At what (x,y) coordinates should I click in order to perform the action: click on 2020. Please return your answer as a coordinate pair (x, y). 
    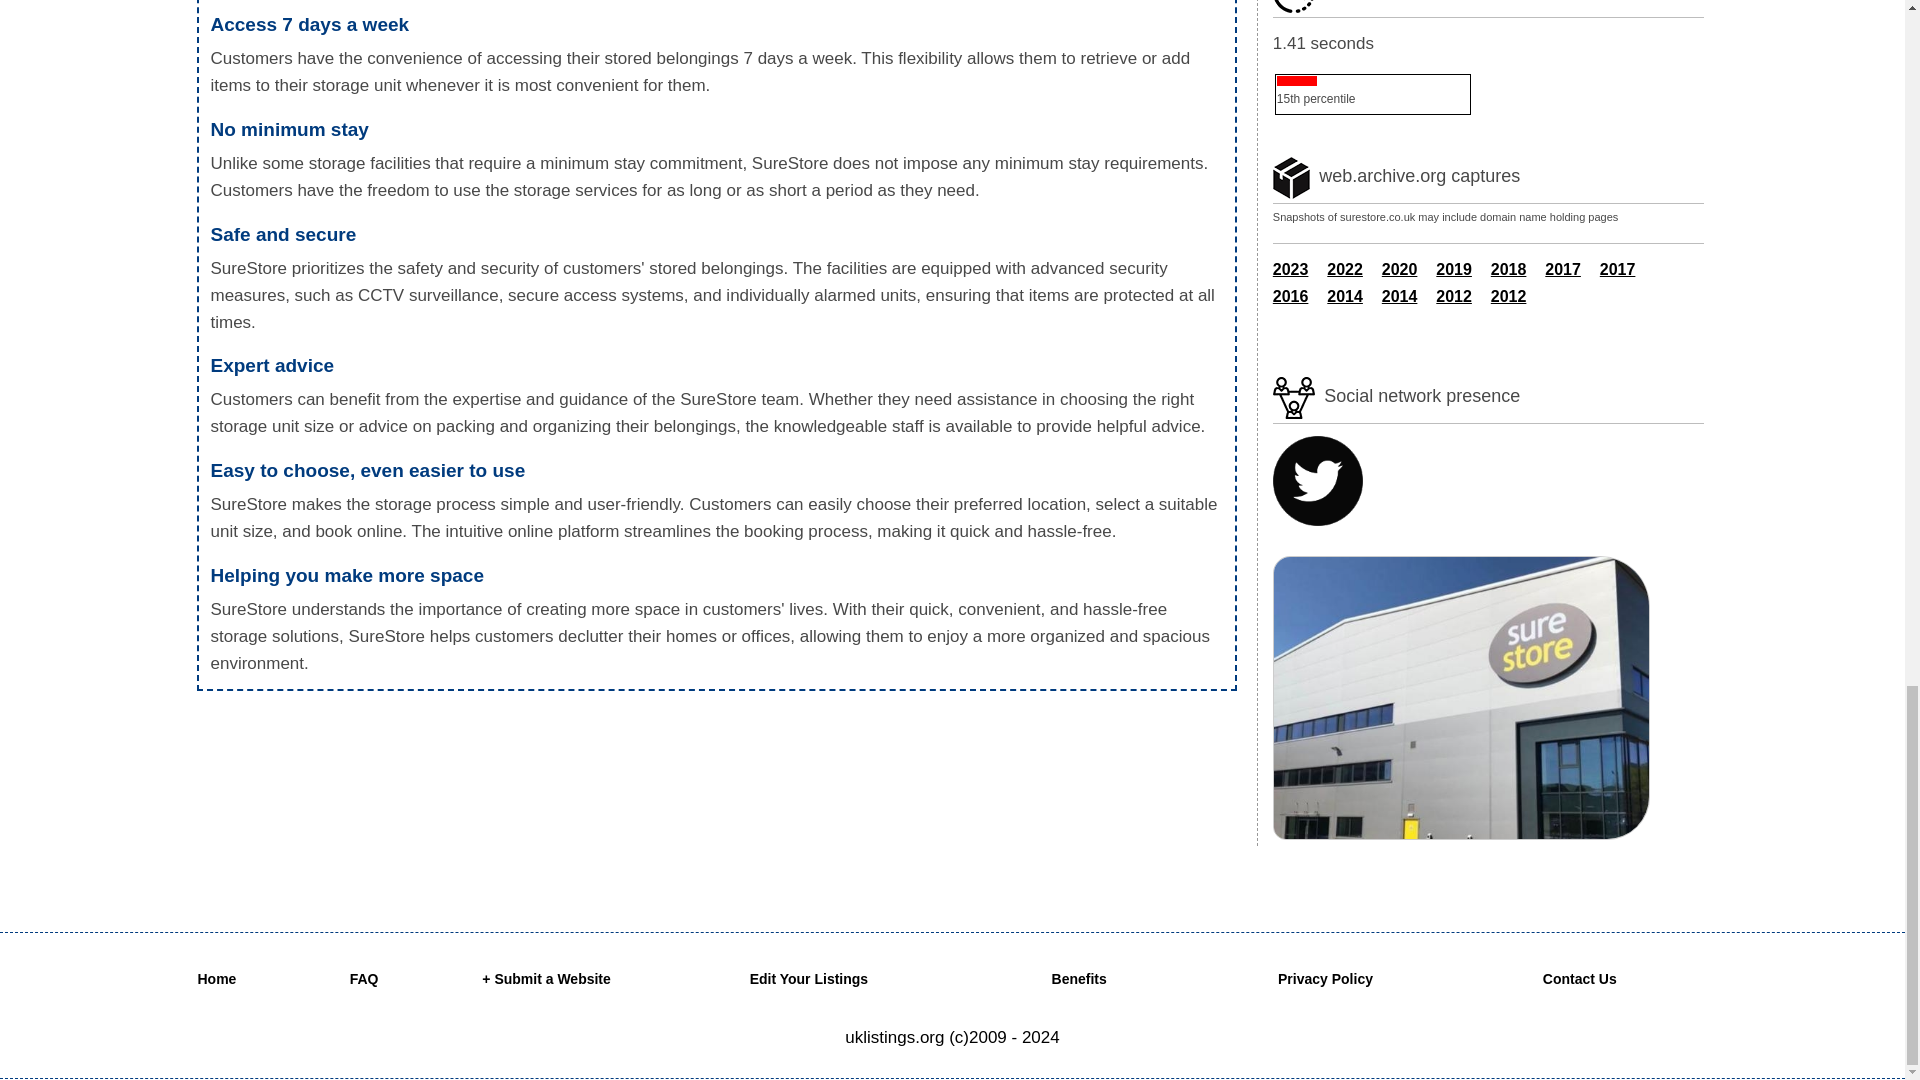
    Looking at the image, I should click on (1400, 269).